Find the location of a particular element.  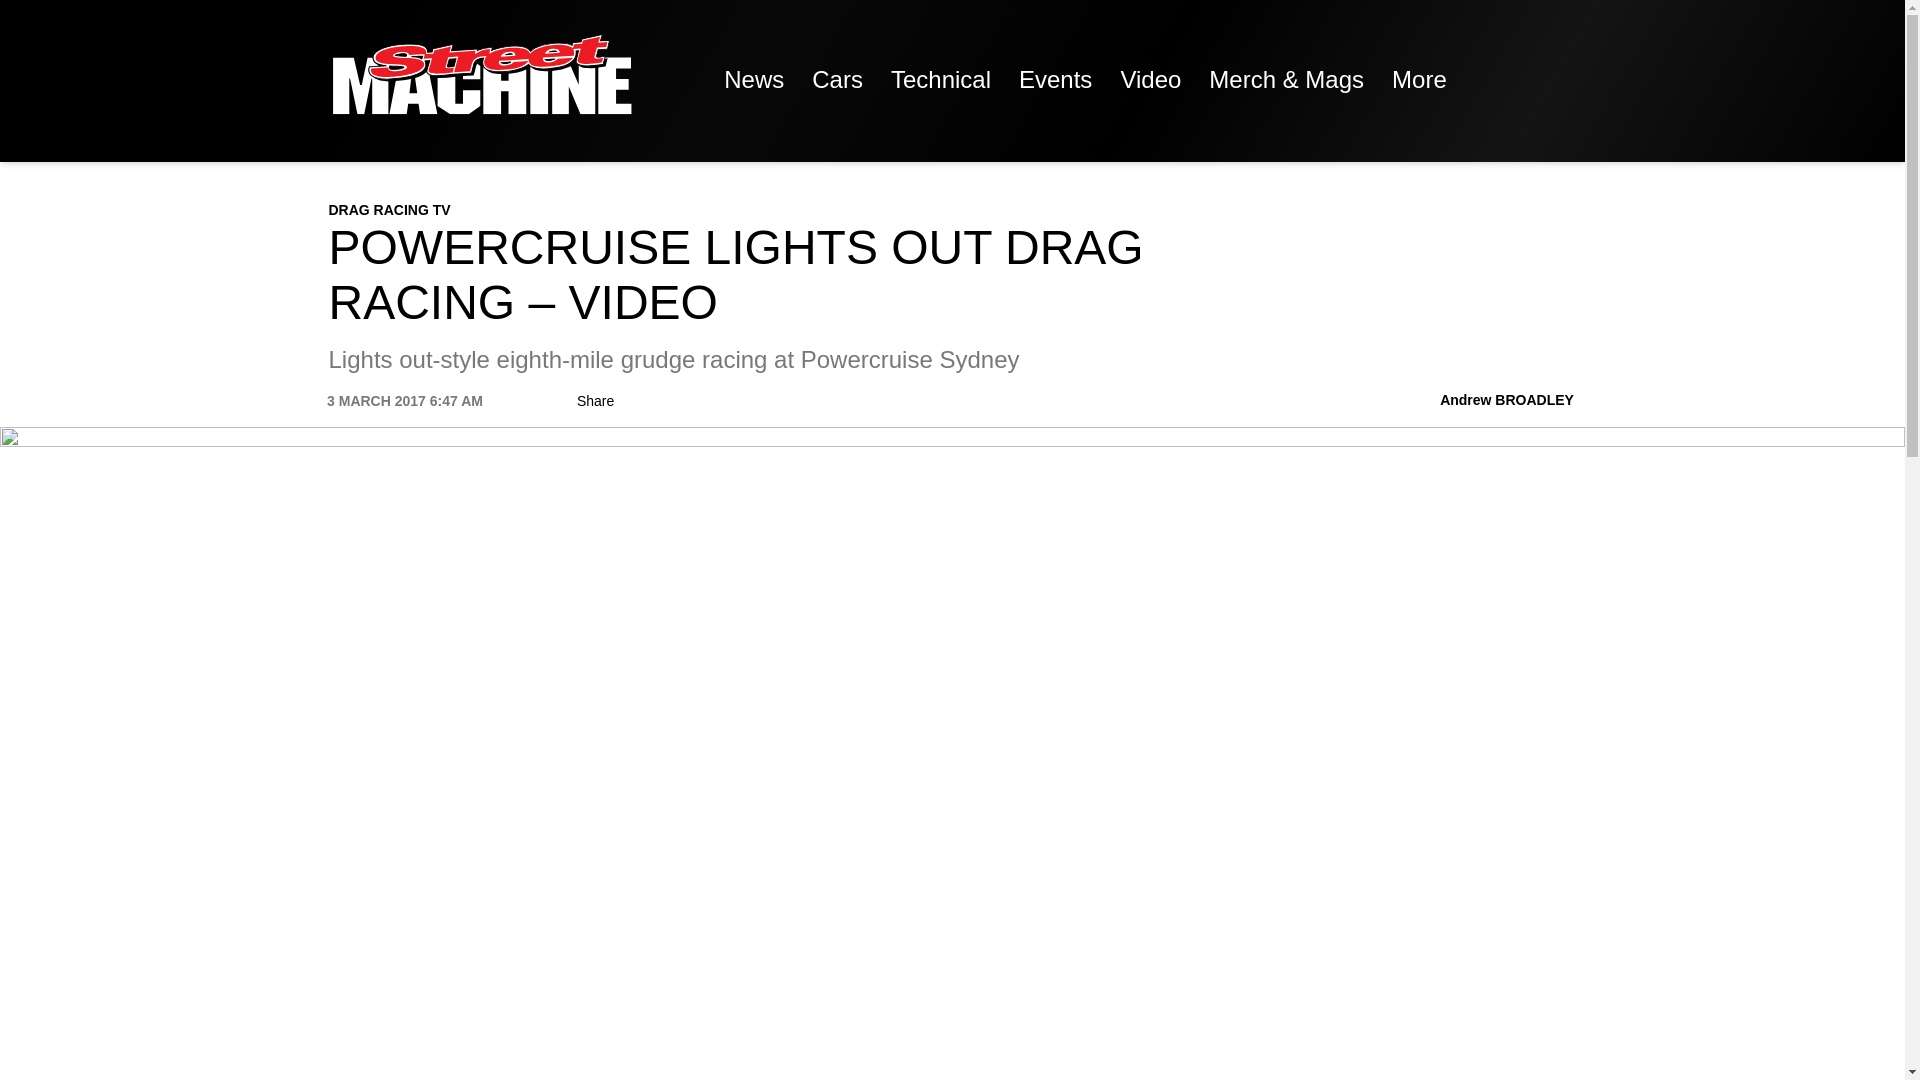

Technical is located at coordinates (940, 80).